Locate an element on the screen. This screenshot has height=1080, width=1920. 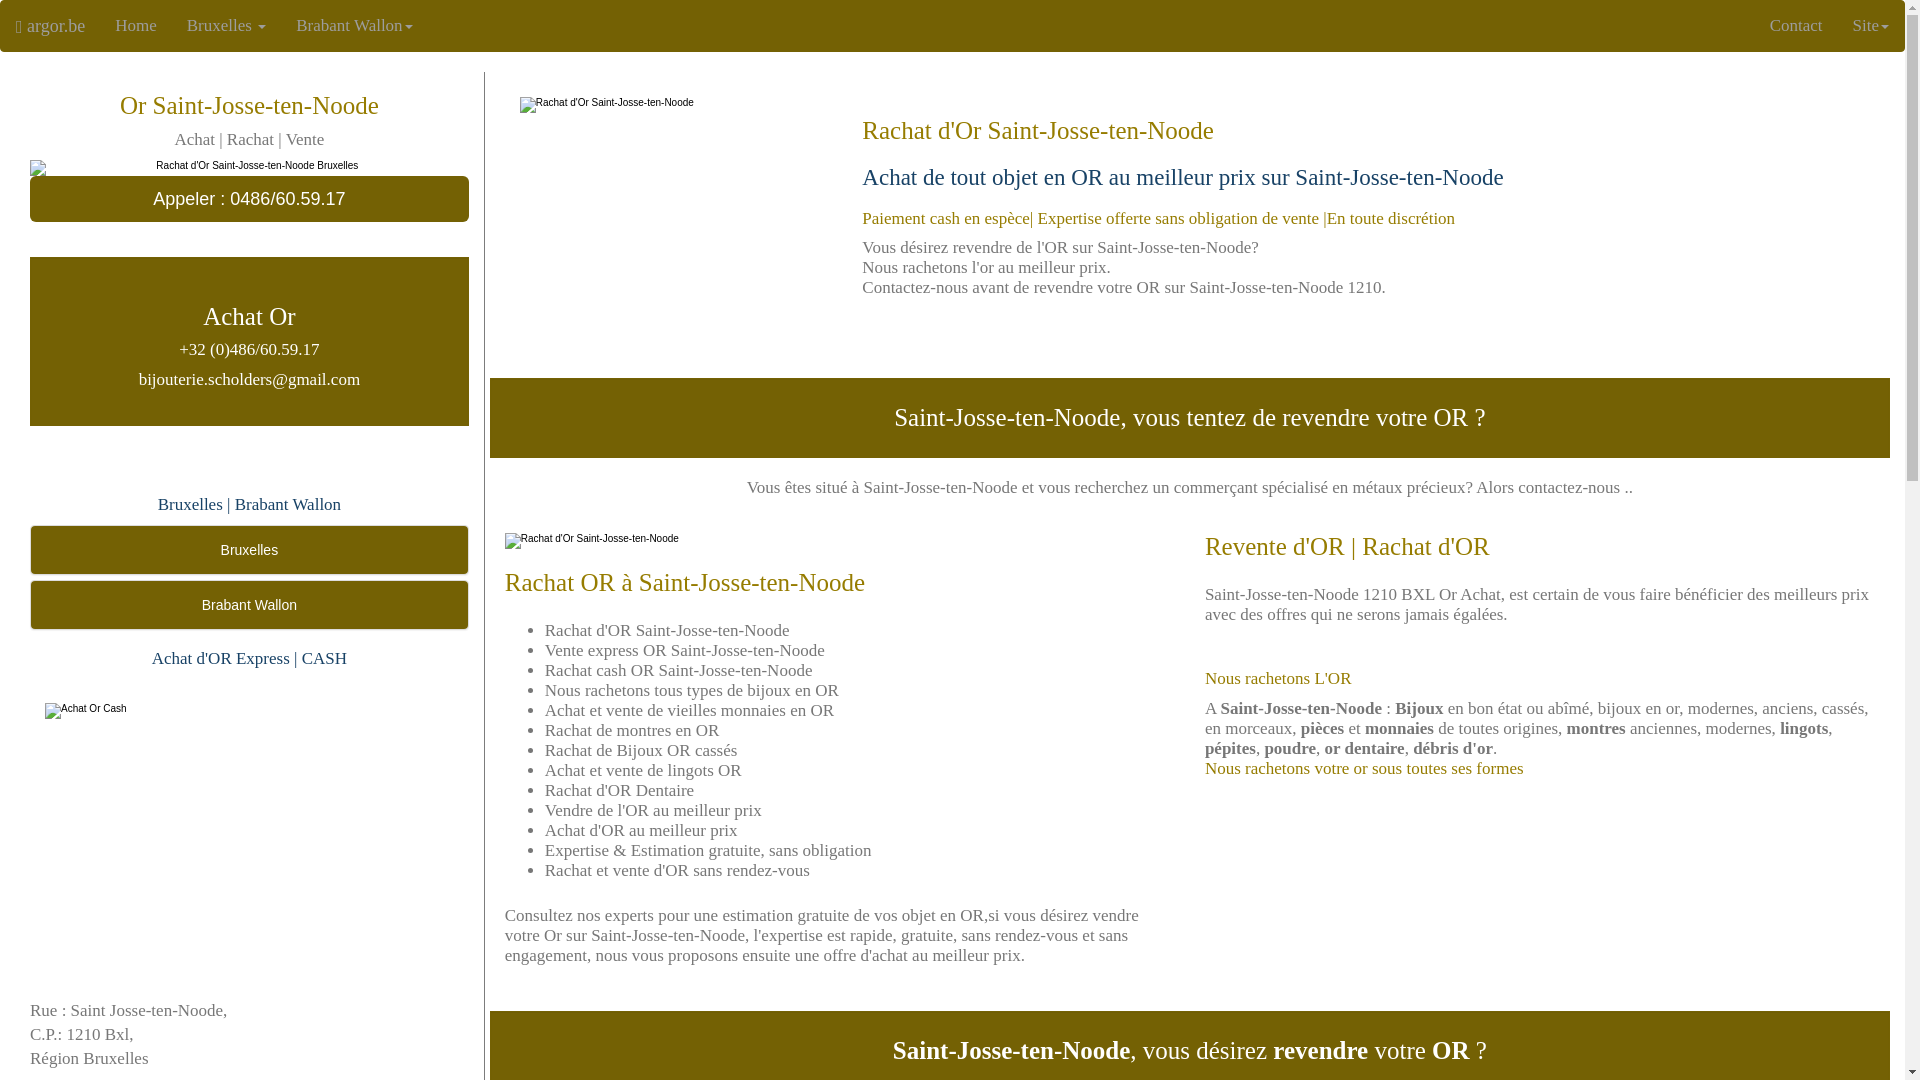
Rachat d'Or Saint-Josse-ten-Noode BXL is located at coordinates (250, 168).